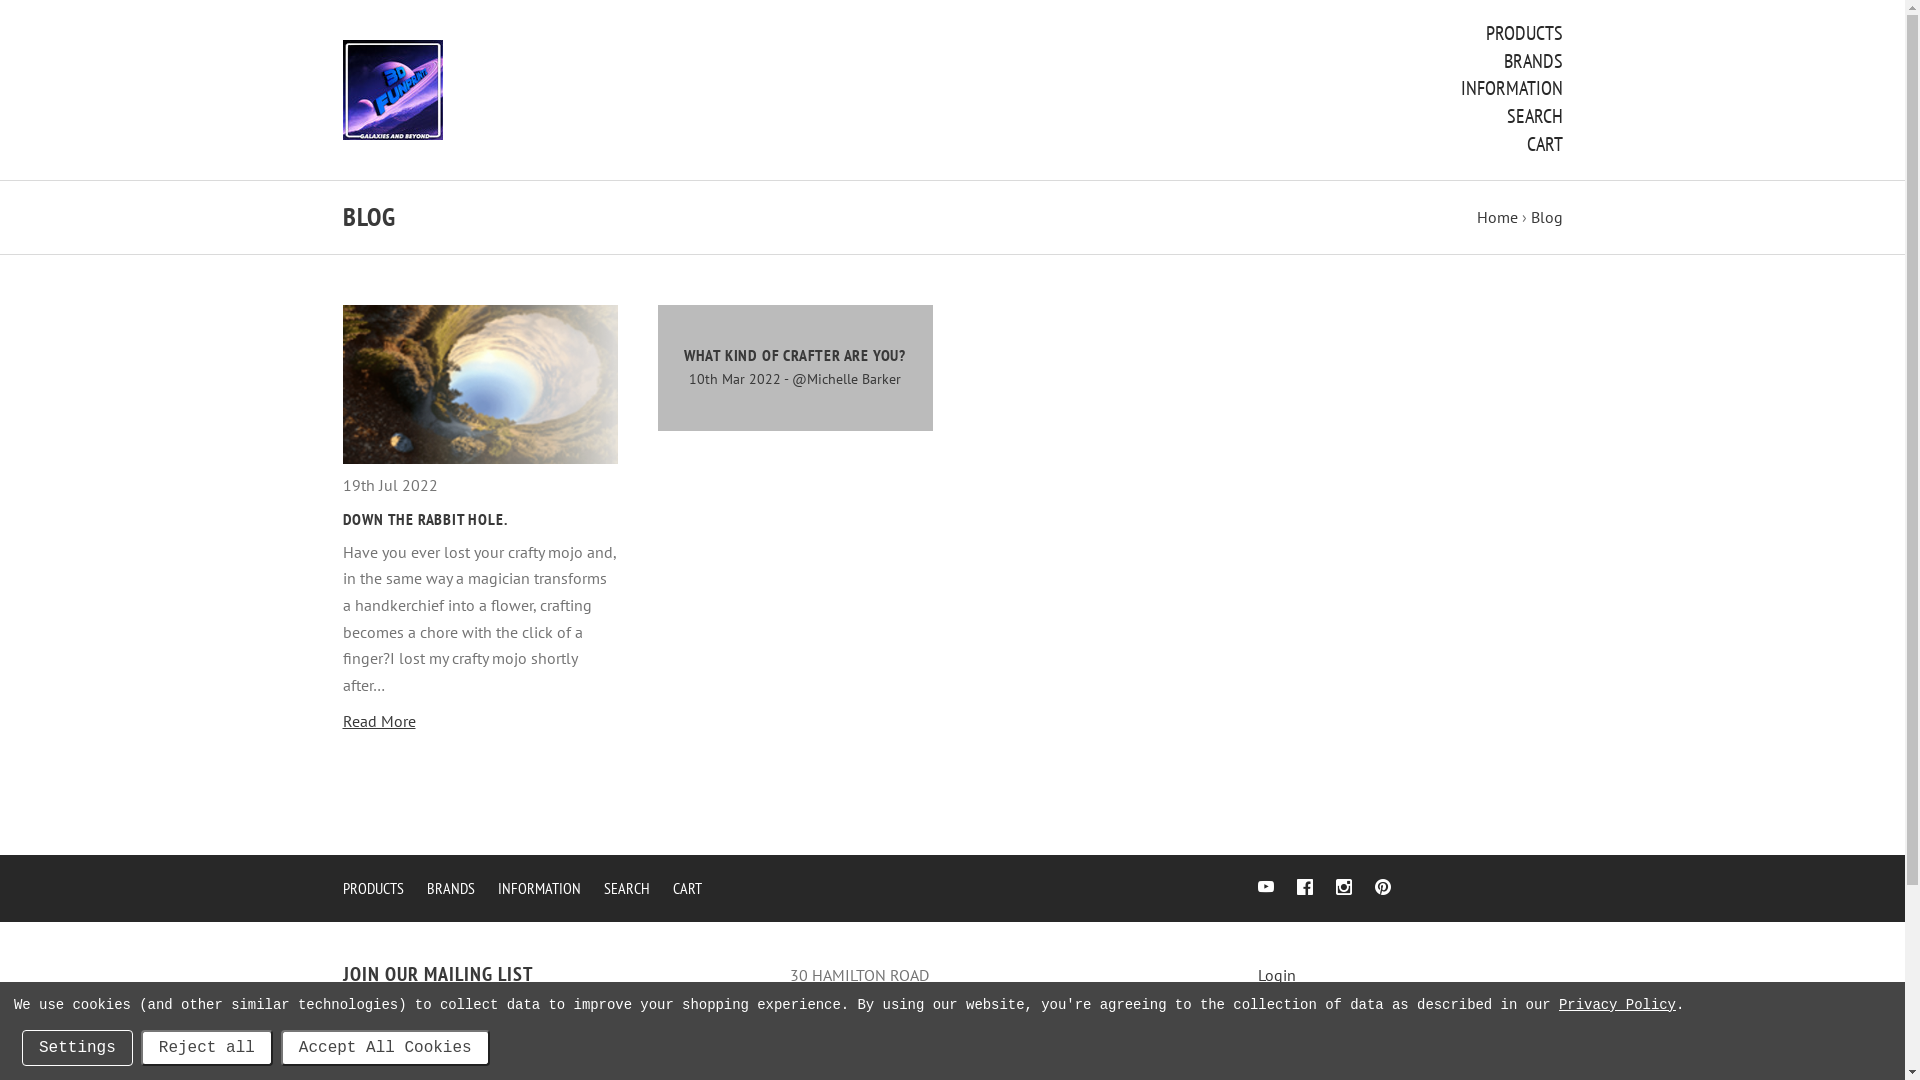  I want to click on PRODUCTS, so click(372, 888).